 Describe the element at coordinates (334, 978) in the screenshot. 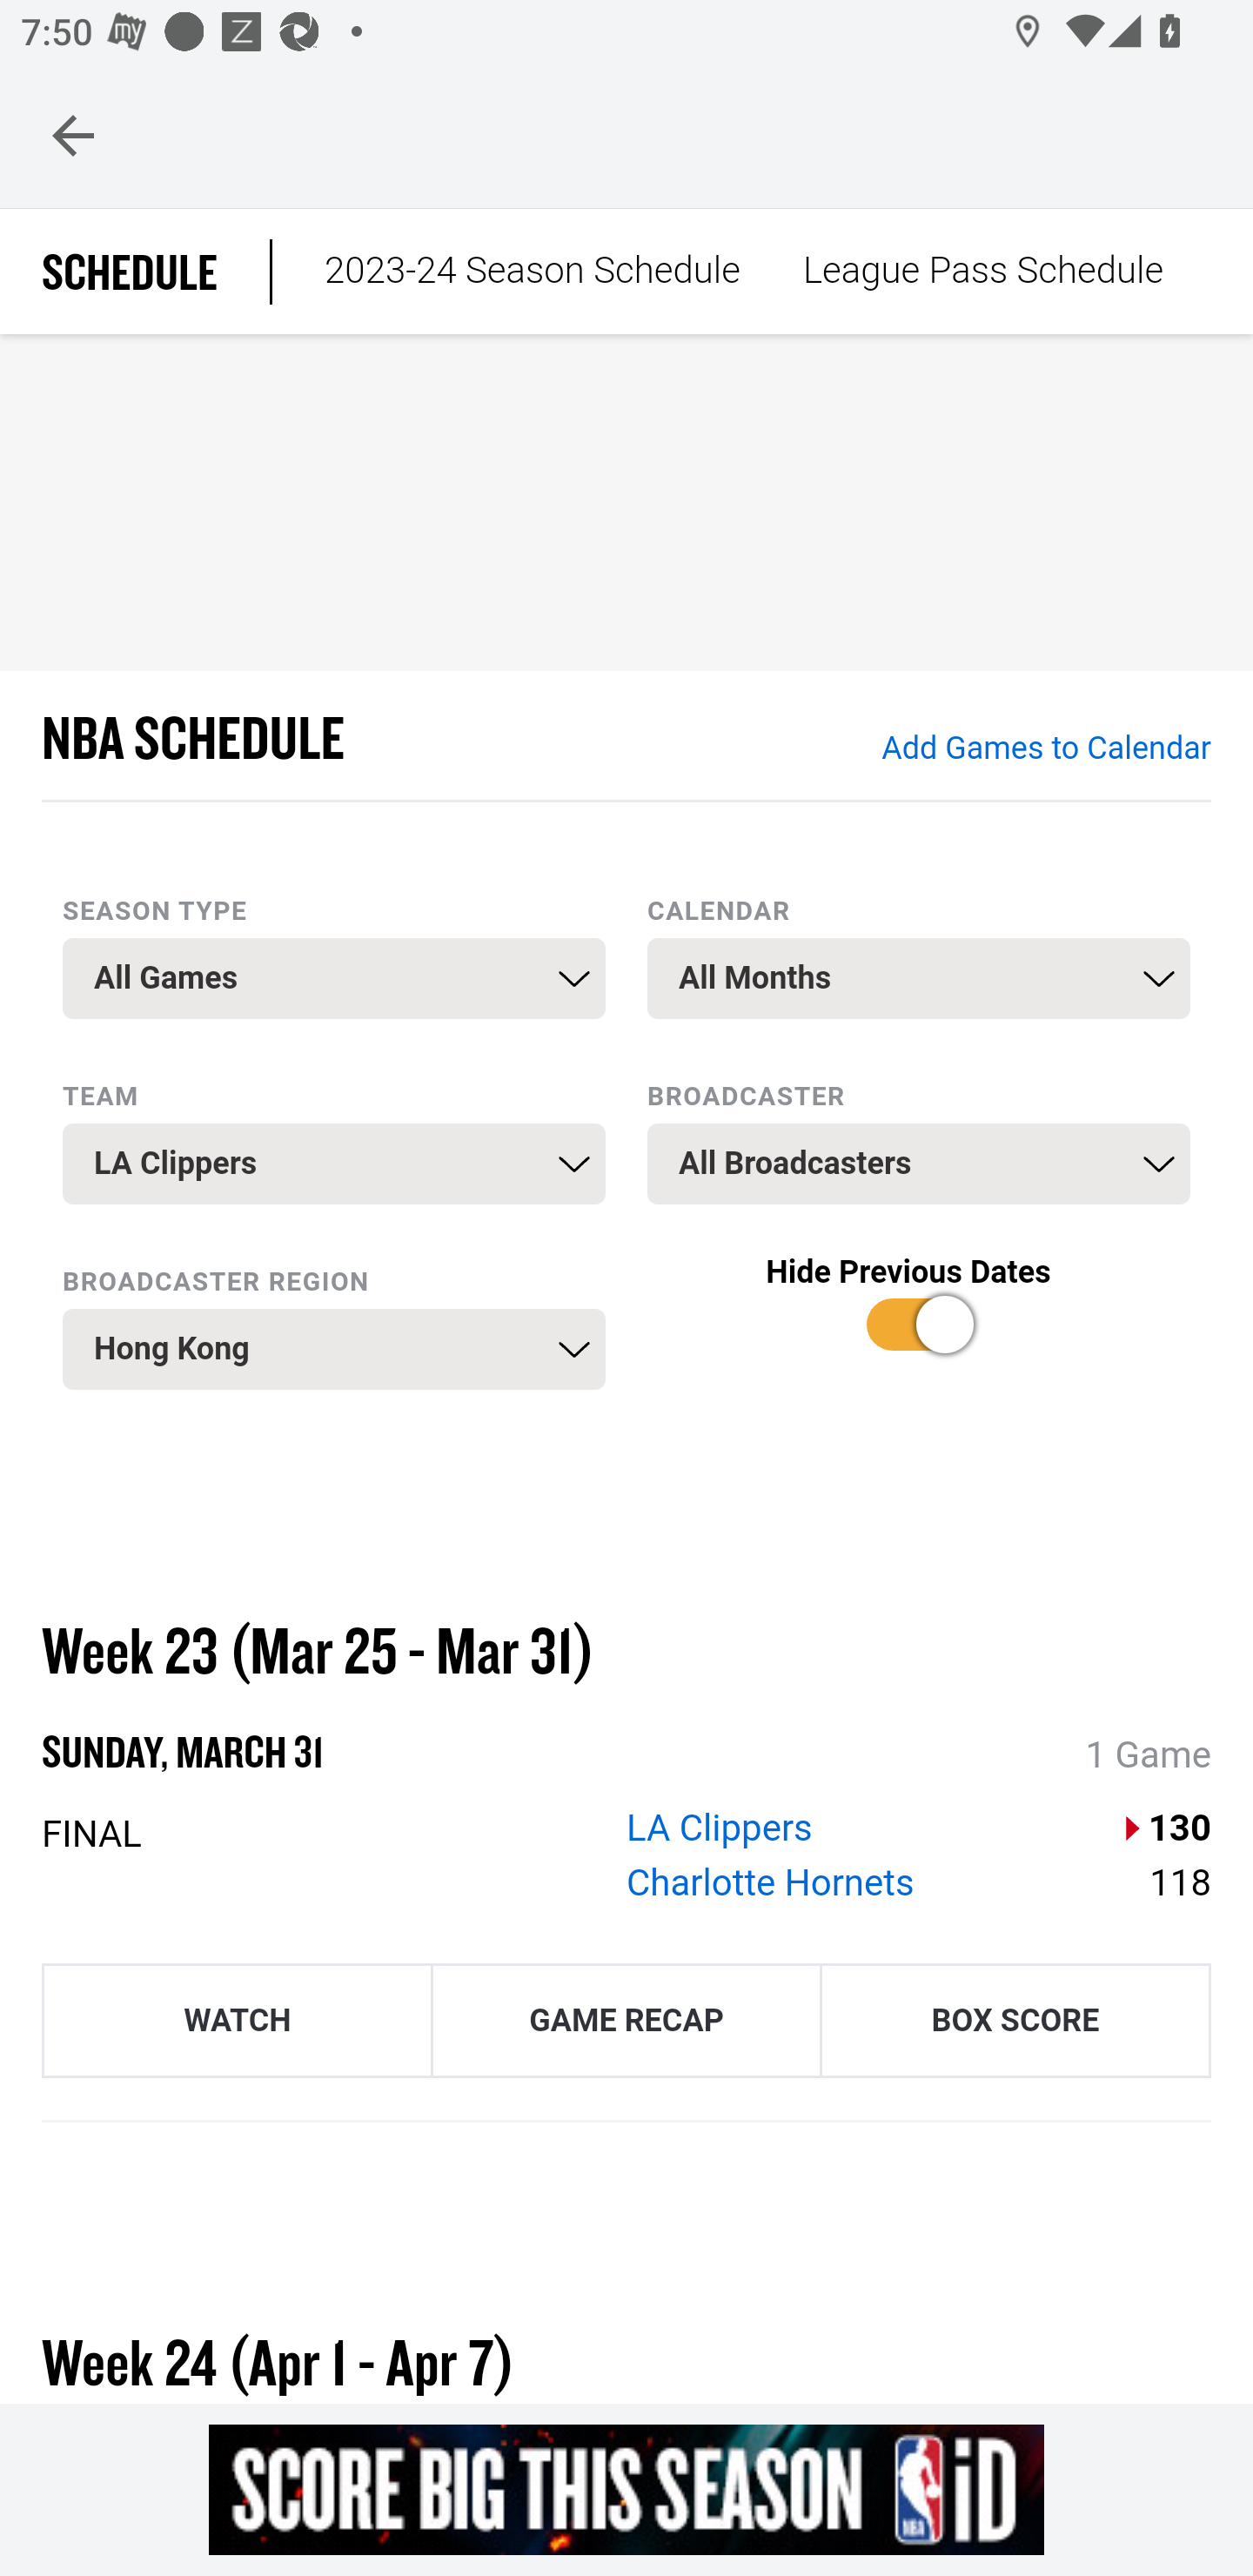

I see `All Games` at that location.